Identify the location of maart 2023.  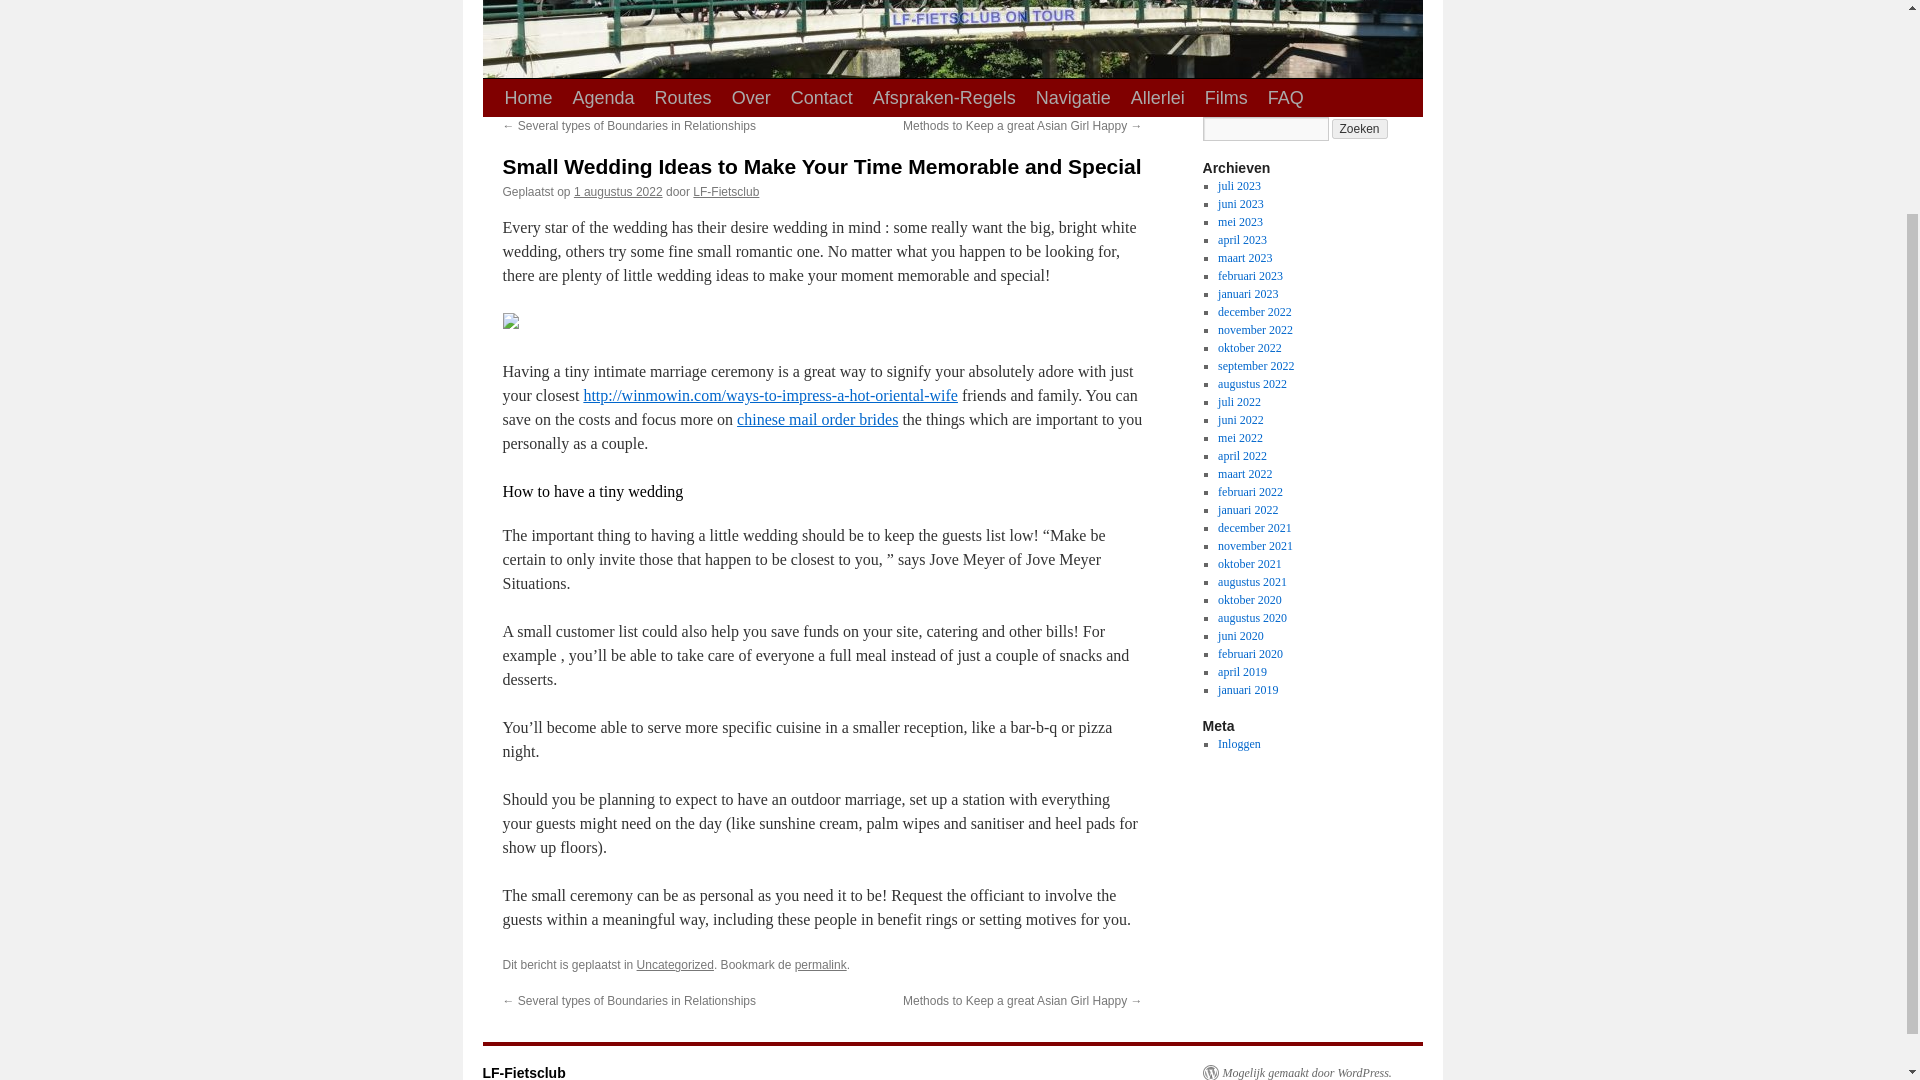
(1244, 257).